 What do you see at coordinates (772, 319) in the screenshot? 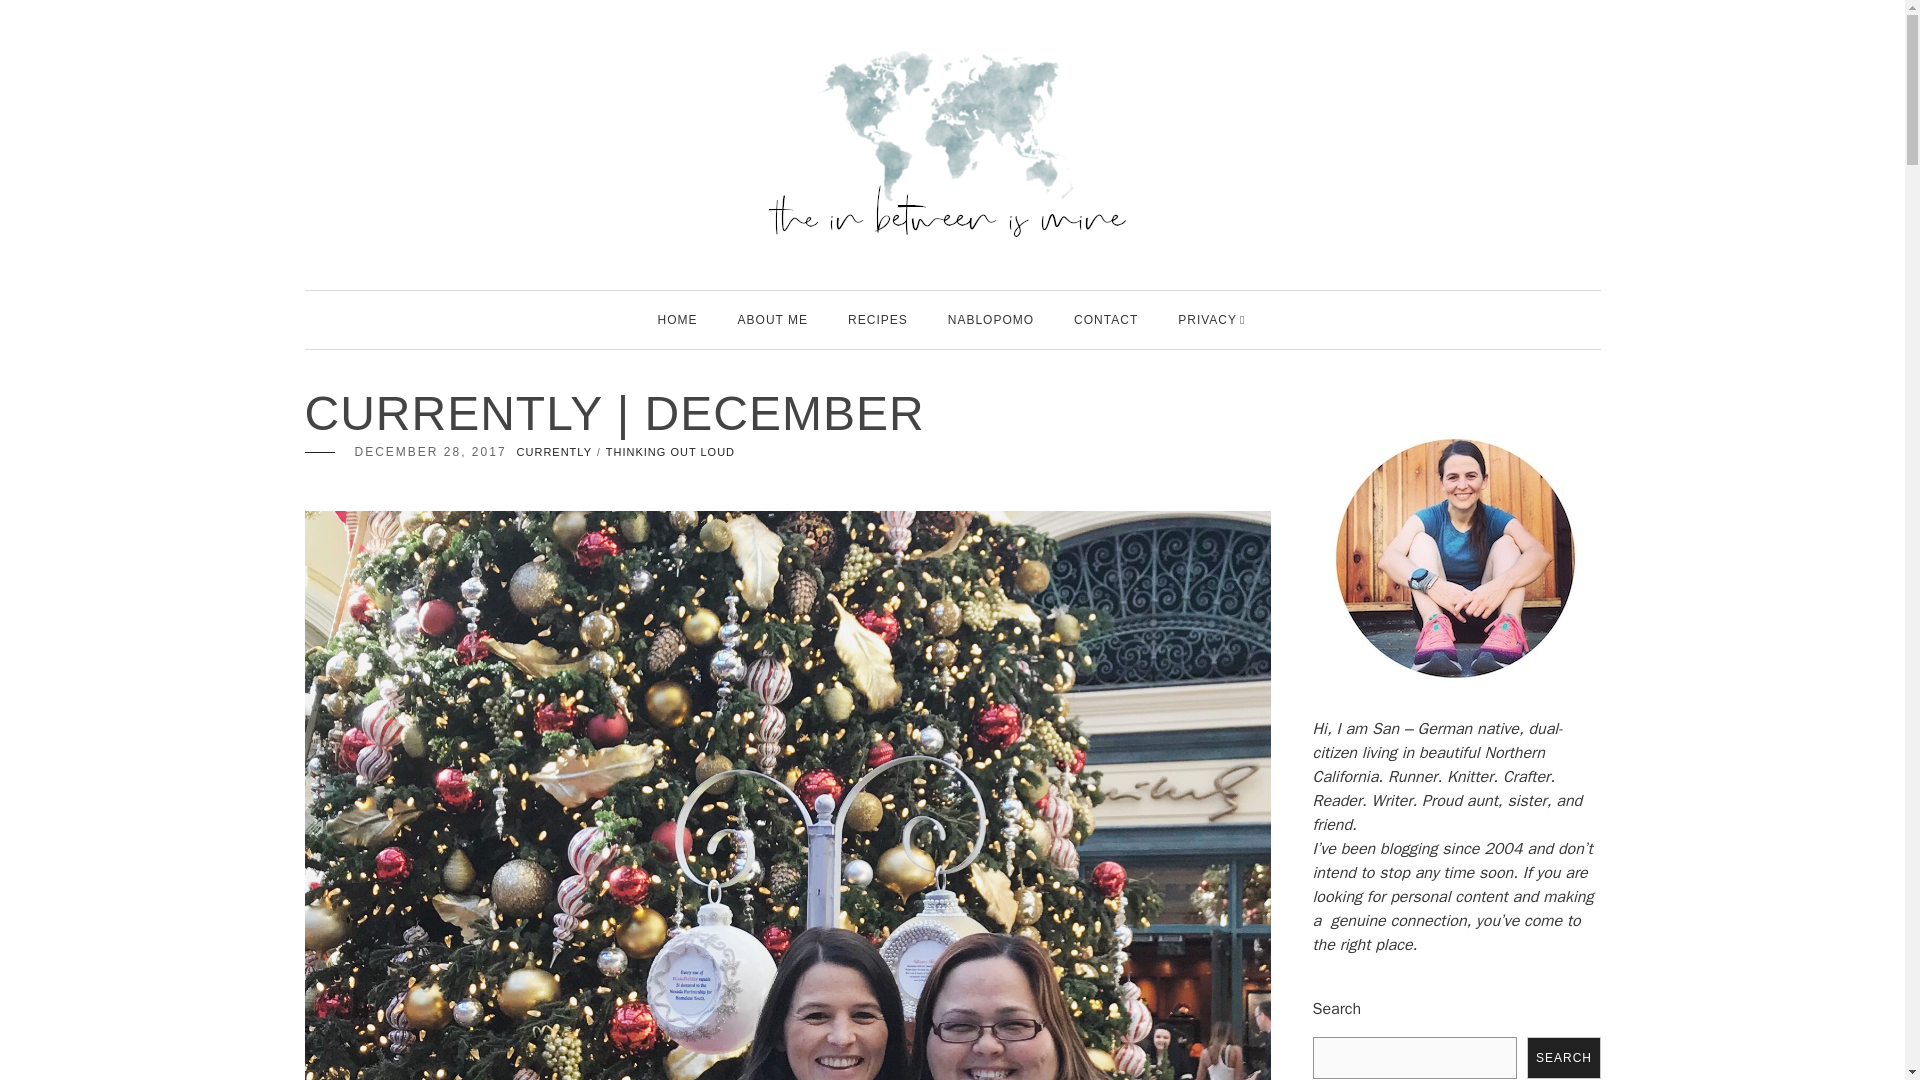
I see `ABOUT ME` at bounding box center [772, 319].